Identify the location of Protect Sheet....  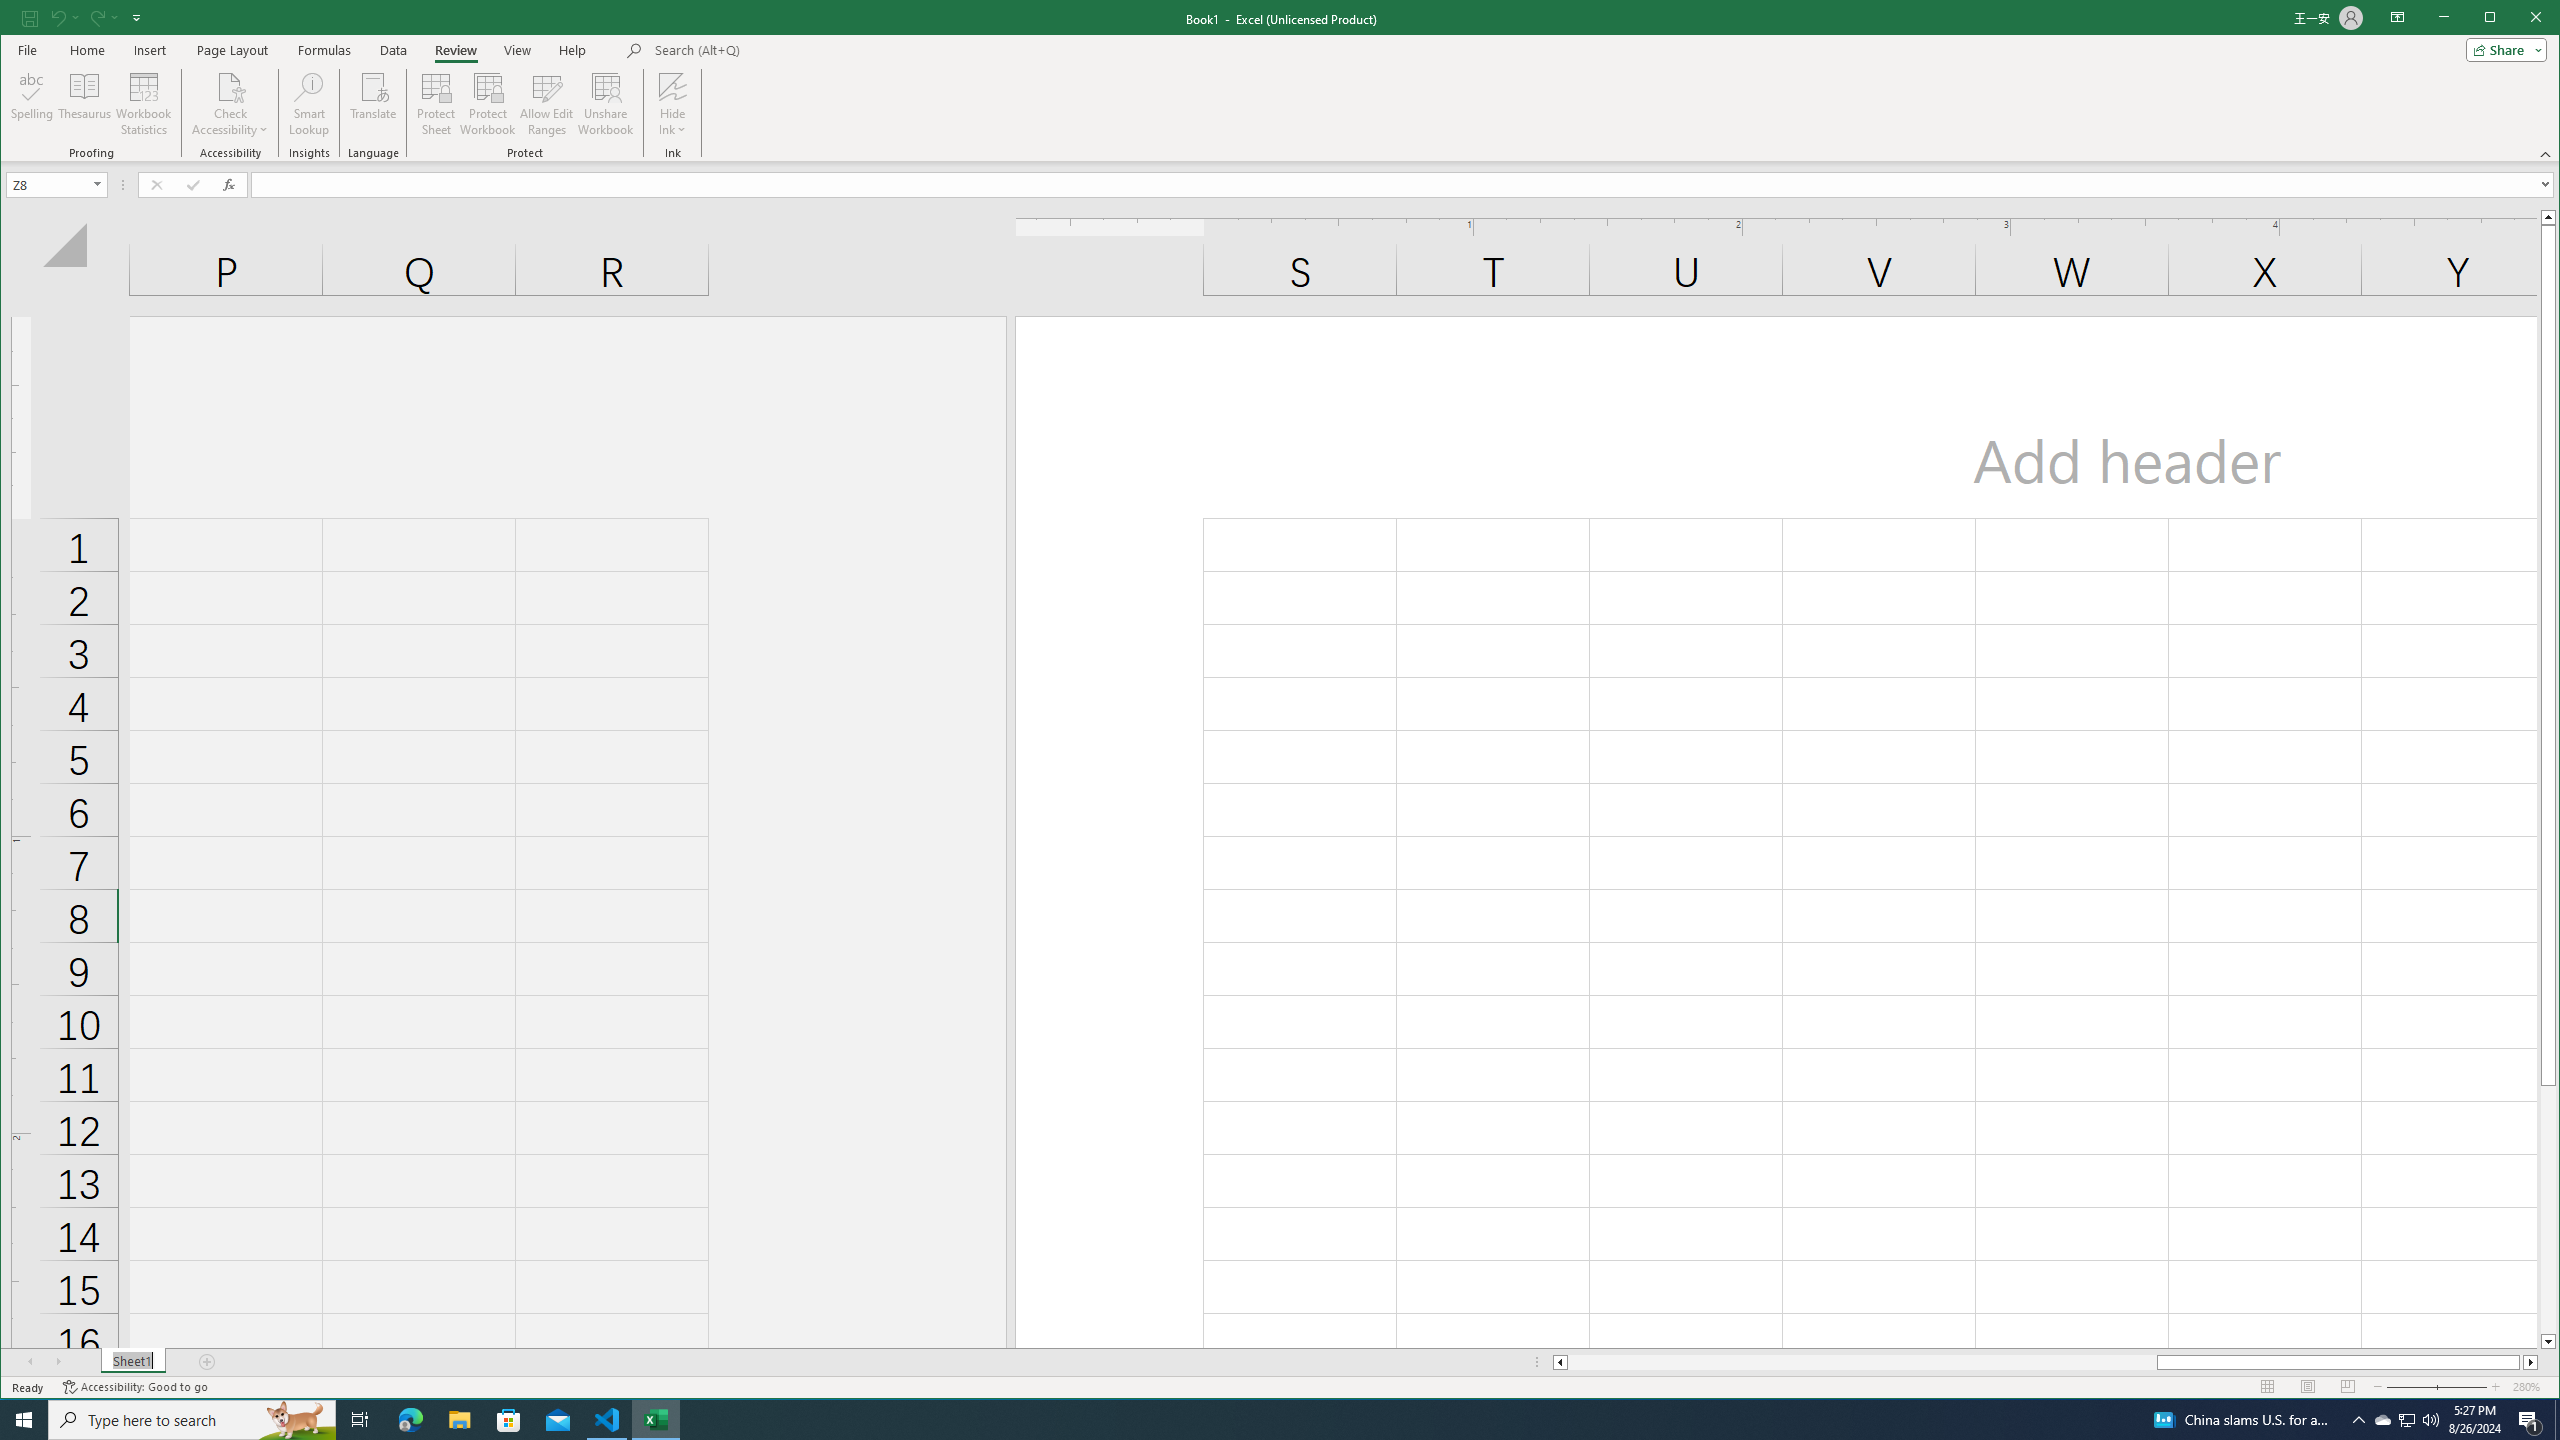
(436, 104).